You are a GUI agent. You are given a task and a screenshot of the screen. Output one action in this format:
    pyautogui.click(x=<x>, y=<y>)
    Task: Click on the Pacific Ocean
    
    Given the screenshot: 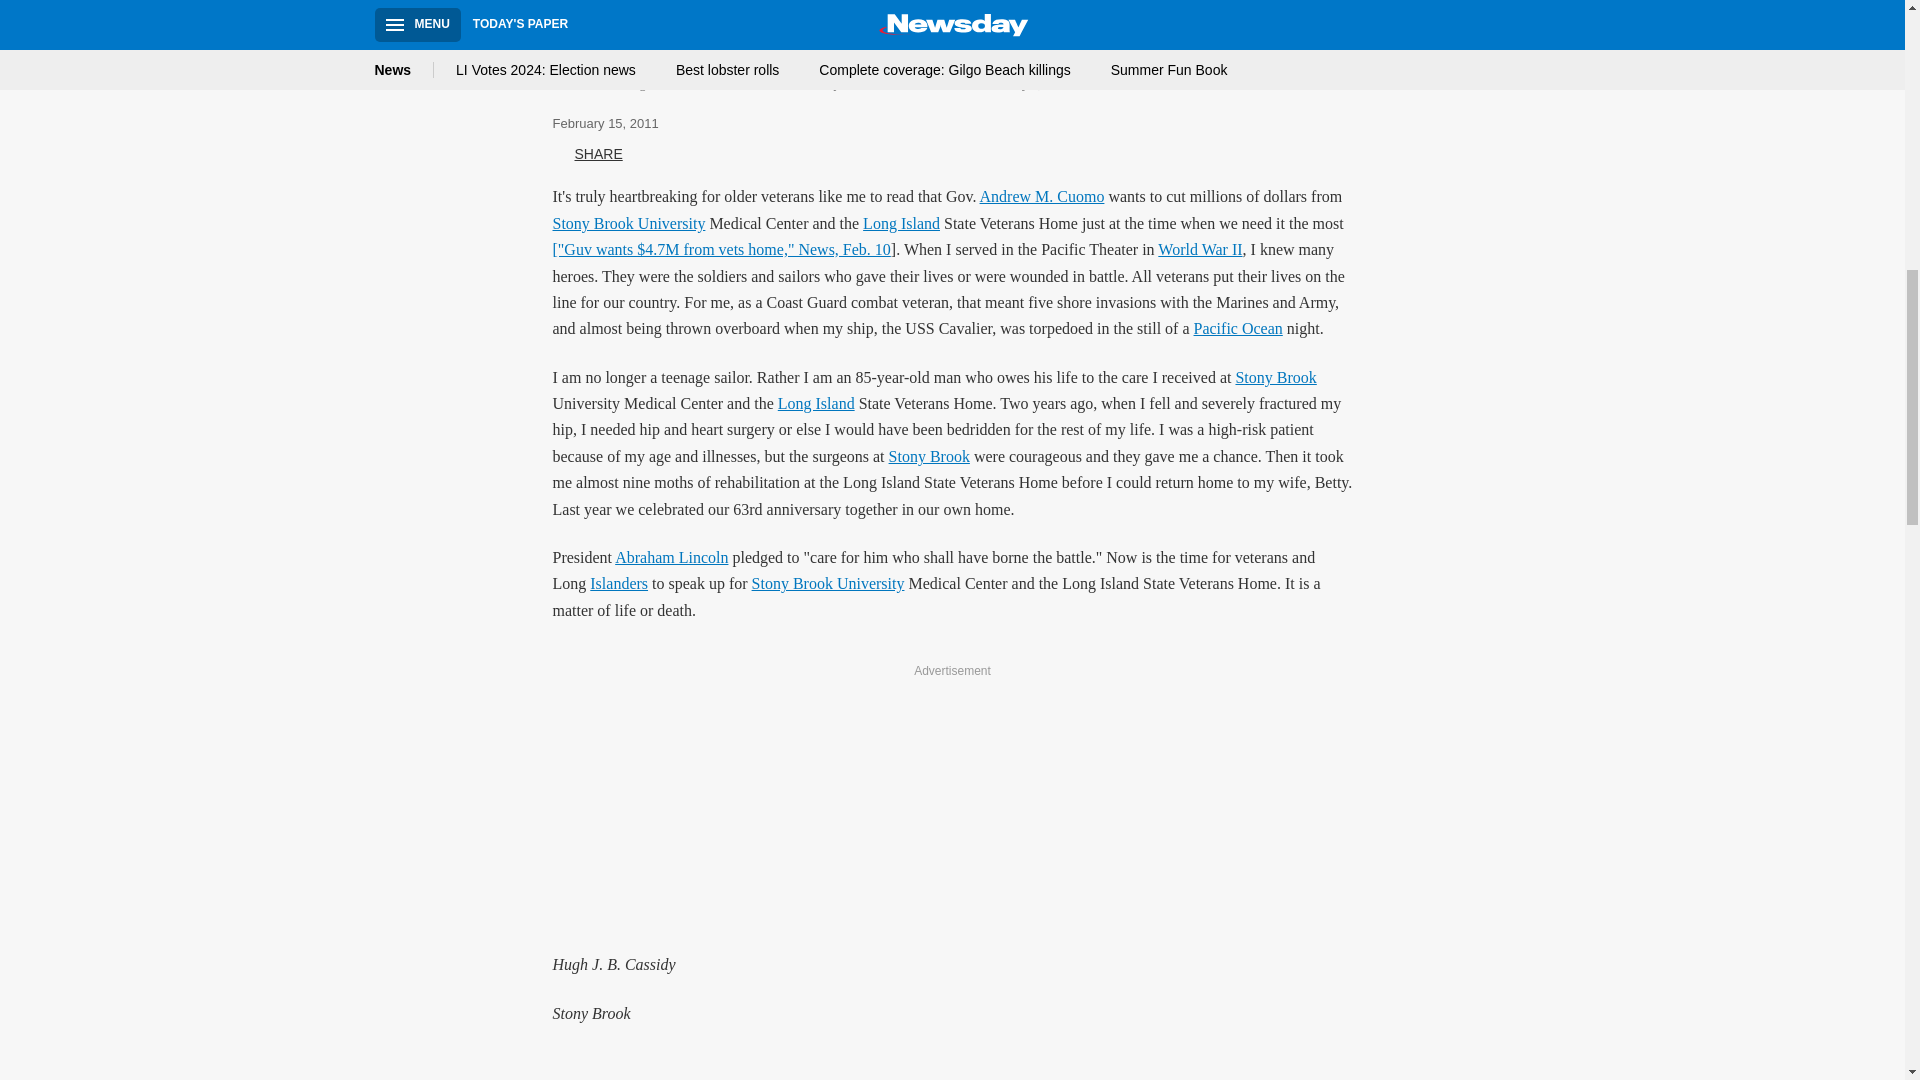 What is the action you would take?
    pyautogui.click(x=1238, y=328)
    